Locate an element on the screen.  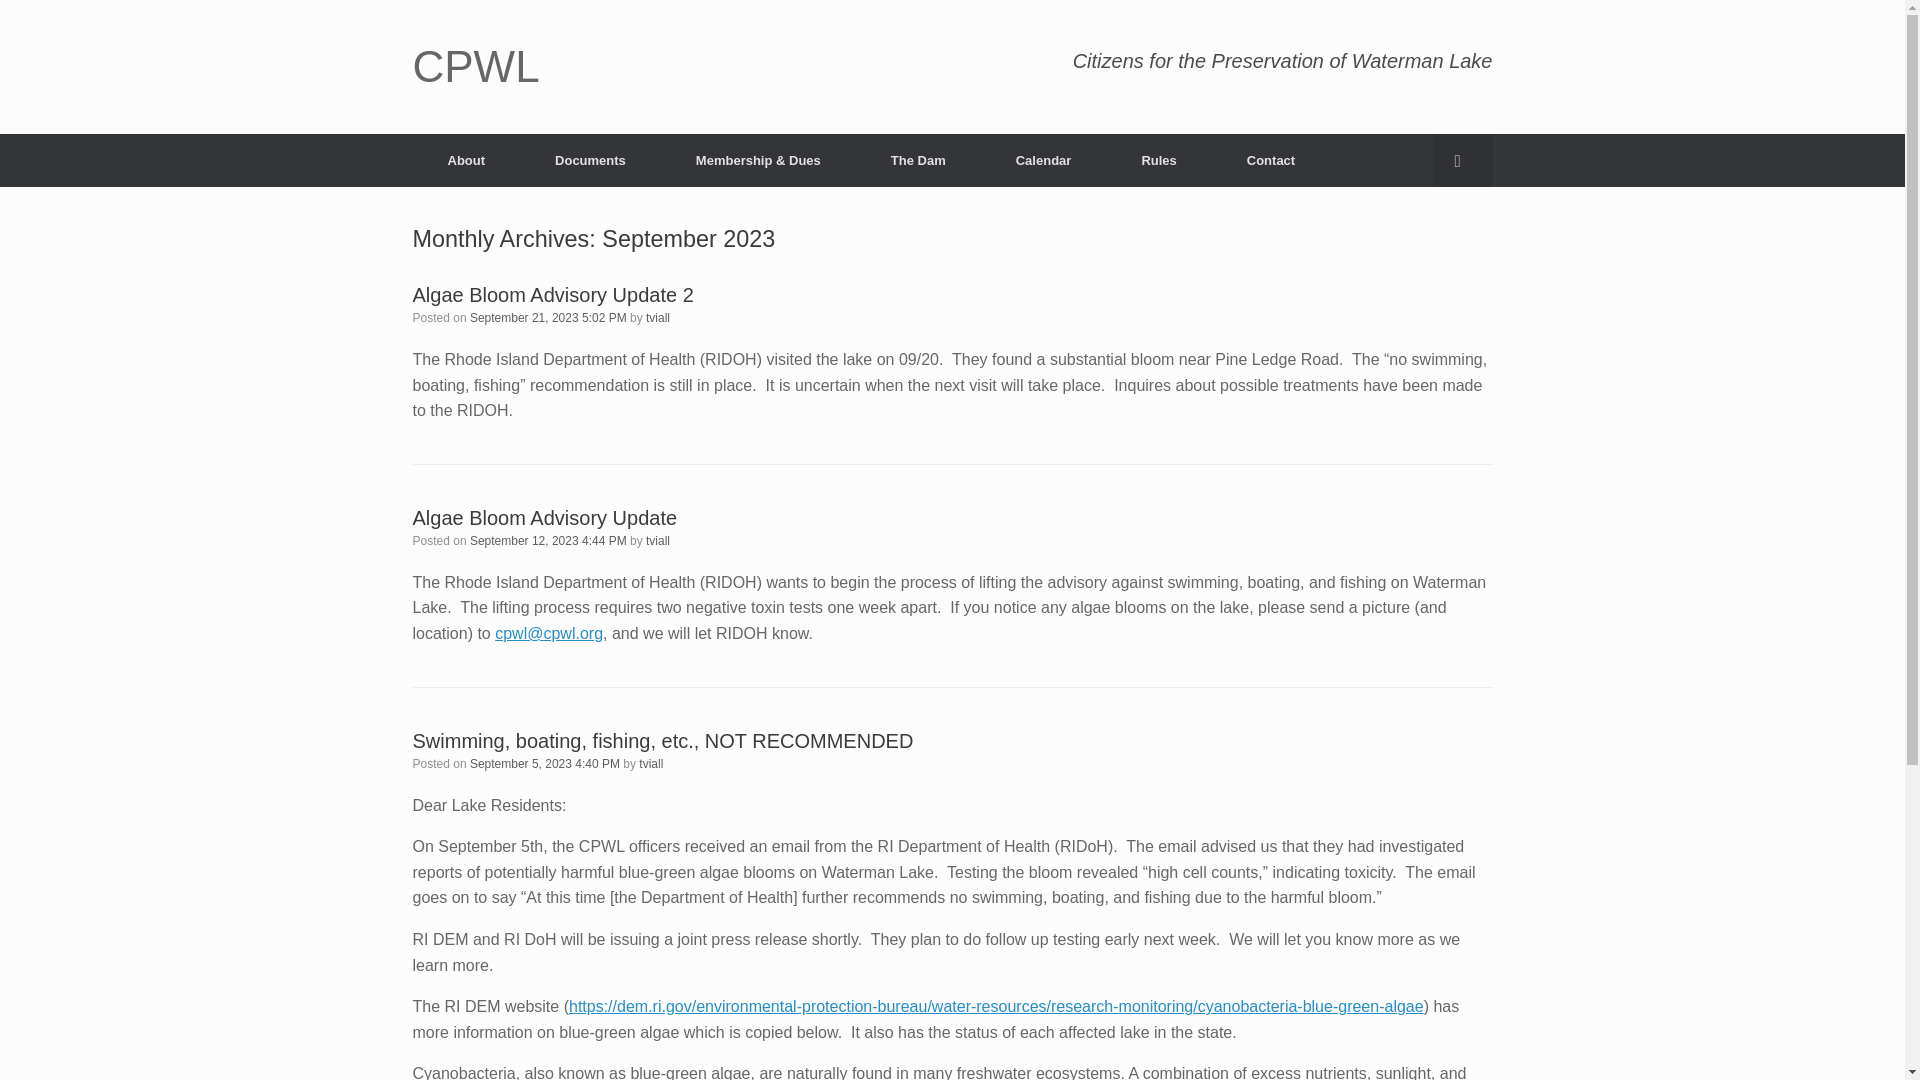
CPWL is located at coordinates (476, 66).